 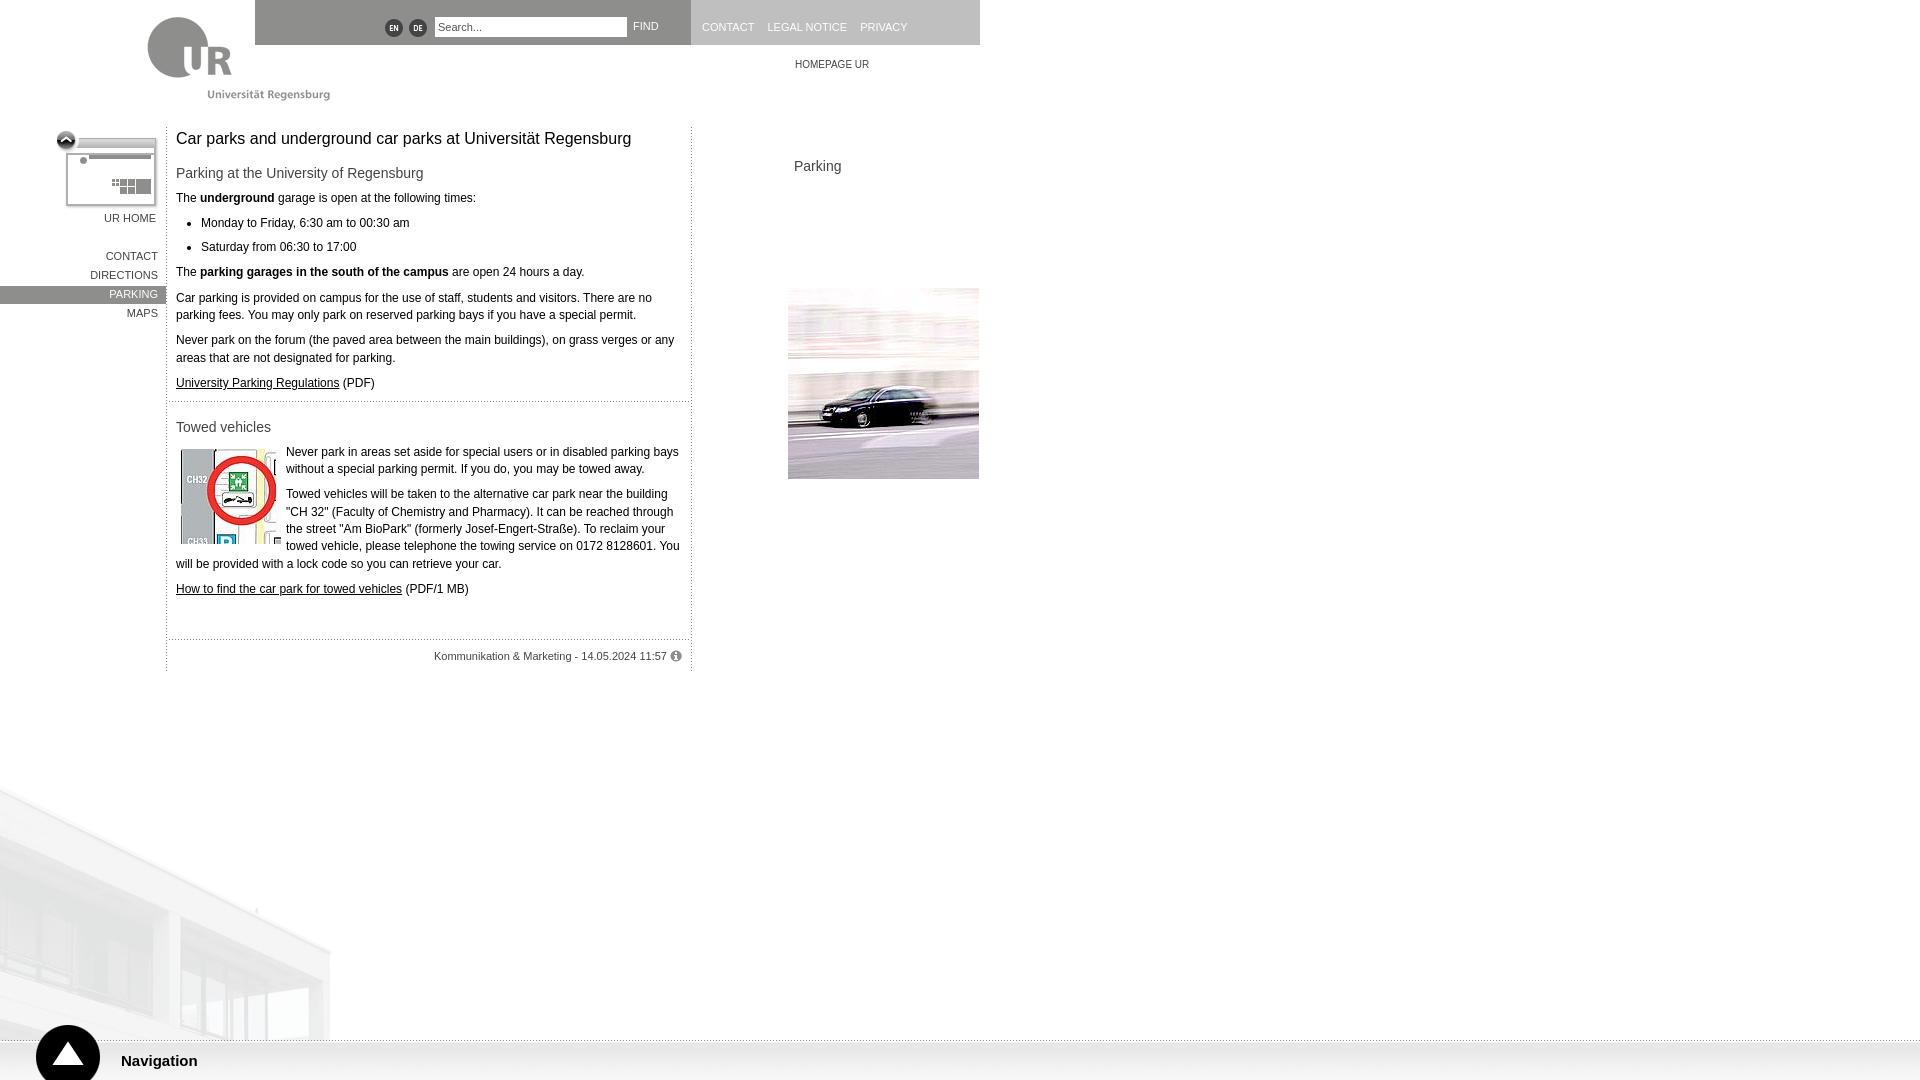 I want to click on DIRECTIONS, so click(x=82, y=276).